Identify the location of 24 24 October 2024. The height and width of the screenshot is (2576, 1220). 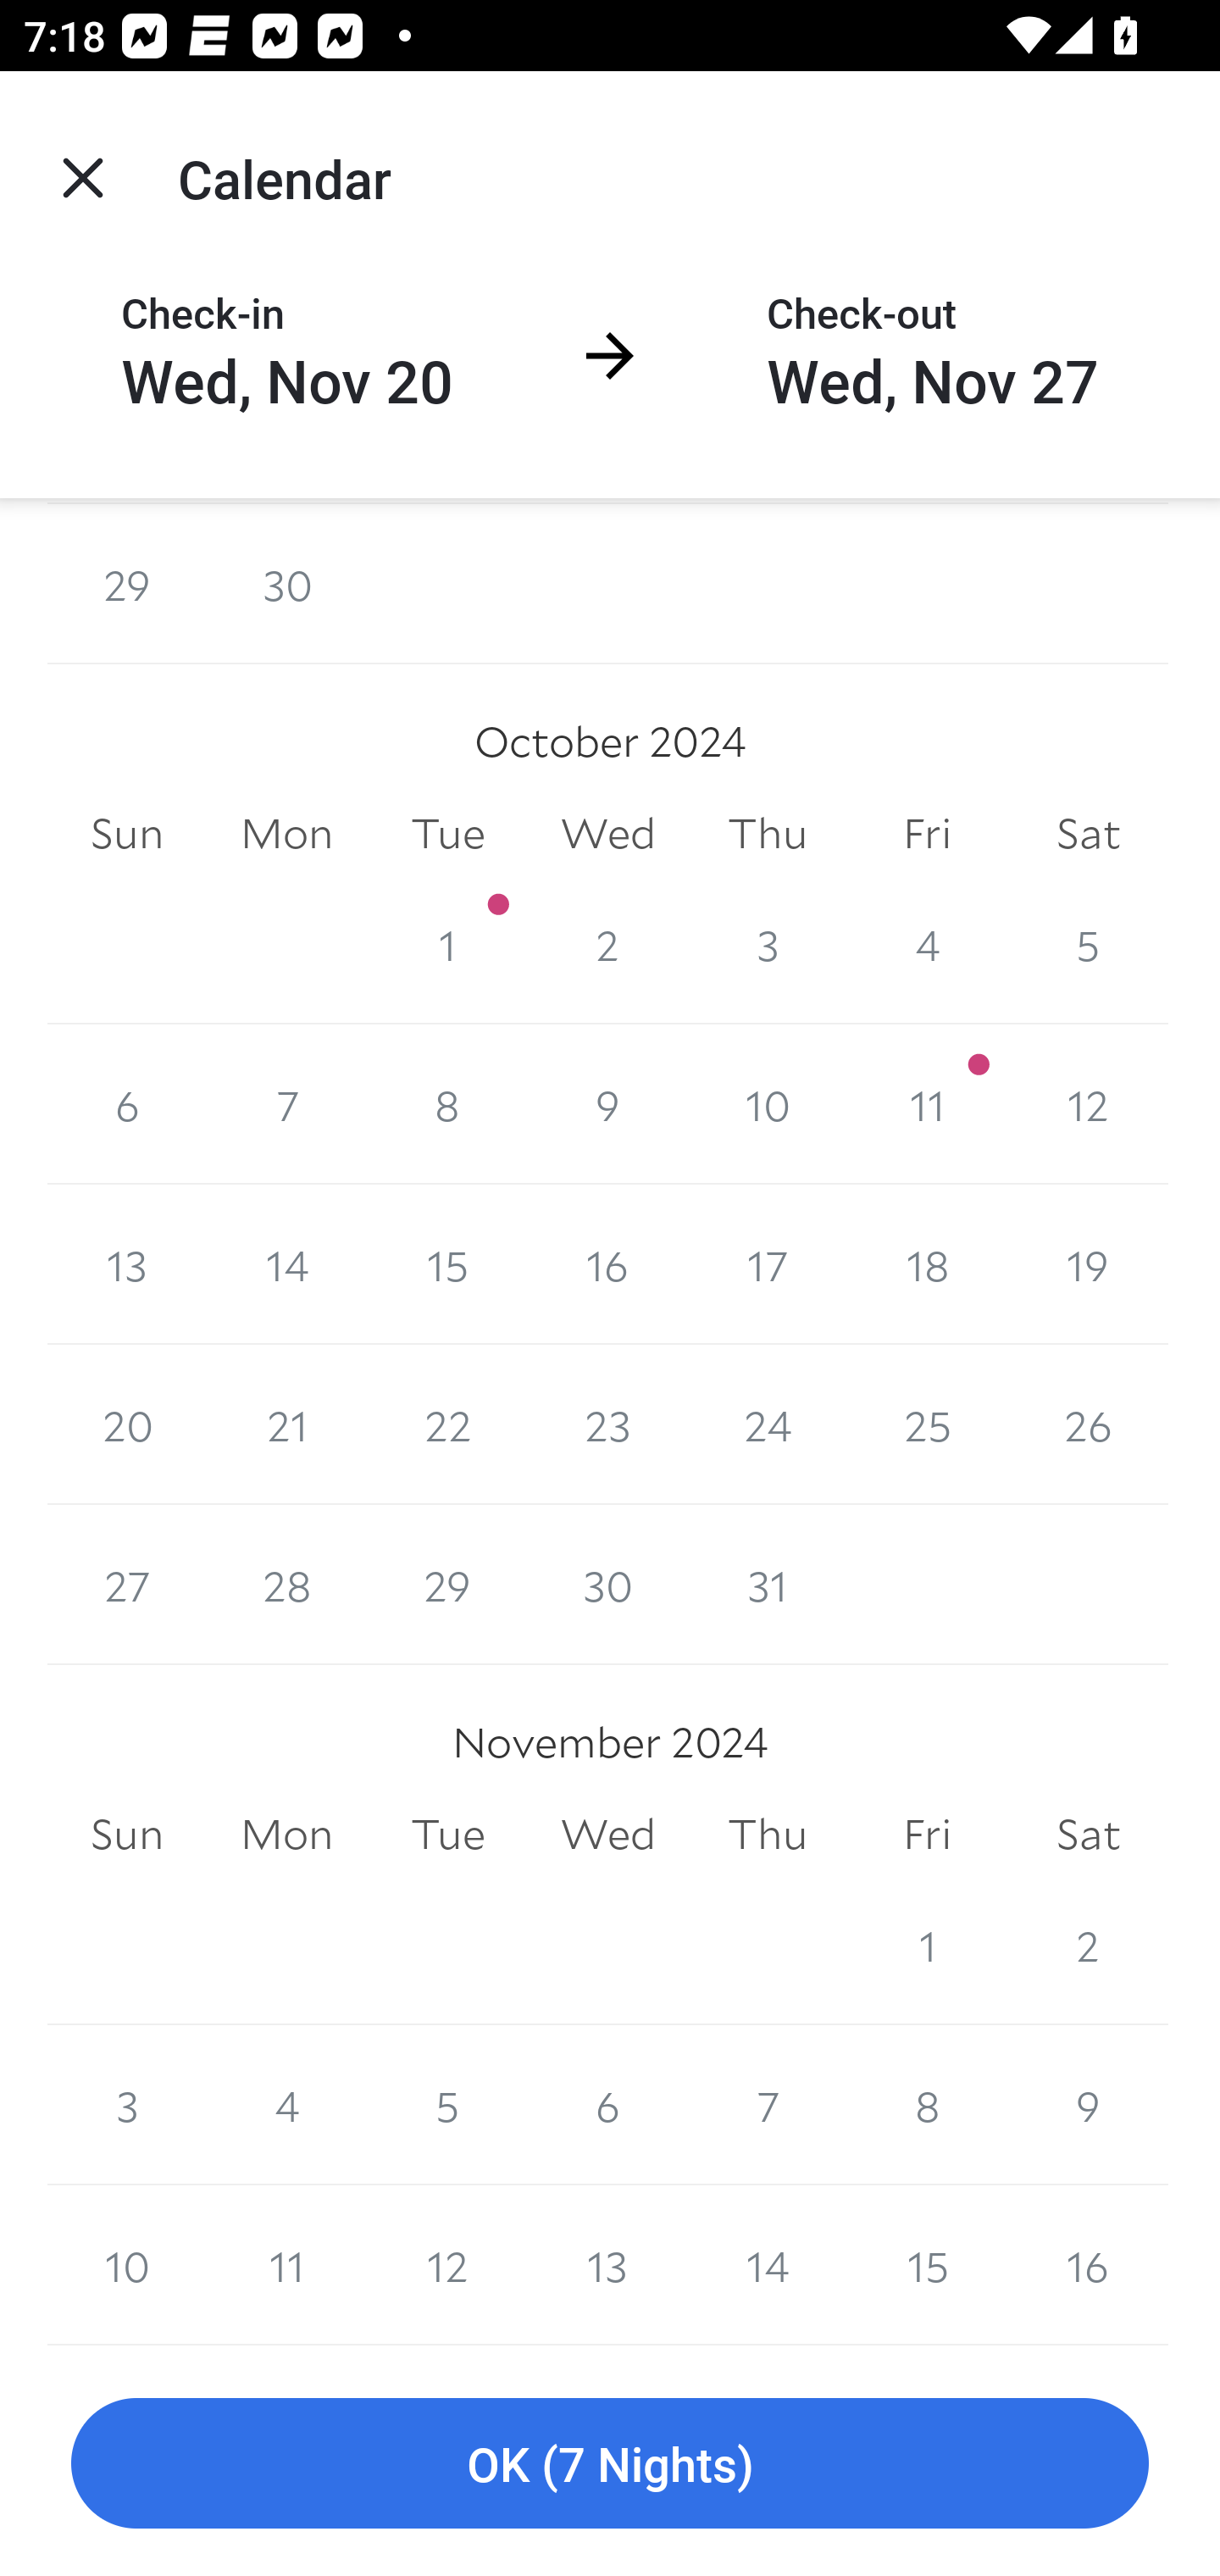
(768, 1424).